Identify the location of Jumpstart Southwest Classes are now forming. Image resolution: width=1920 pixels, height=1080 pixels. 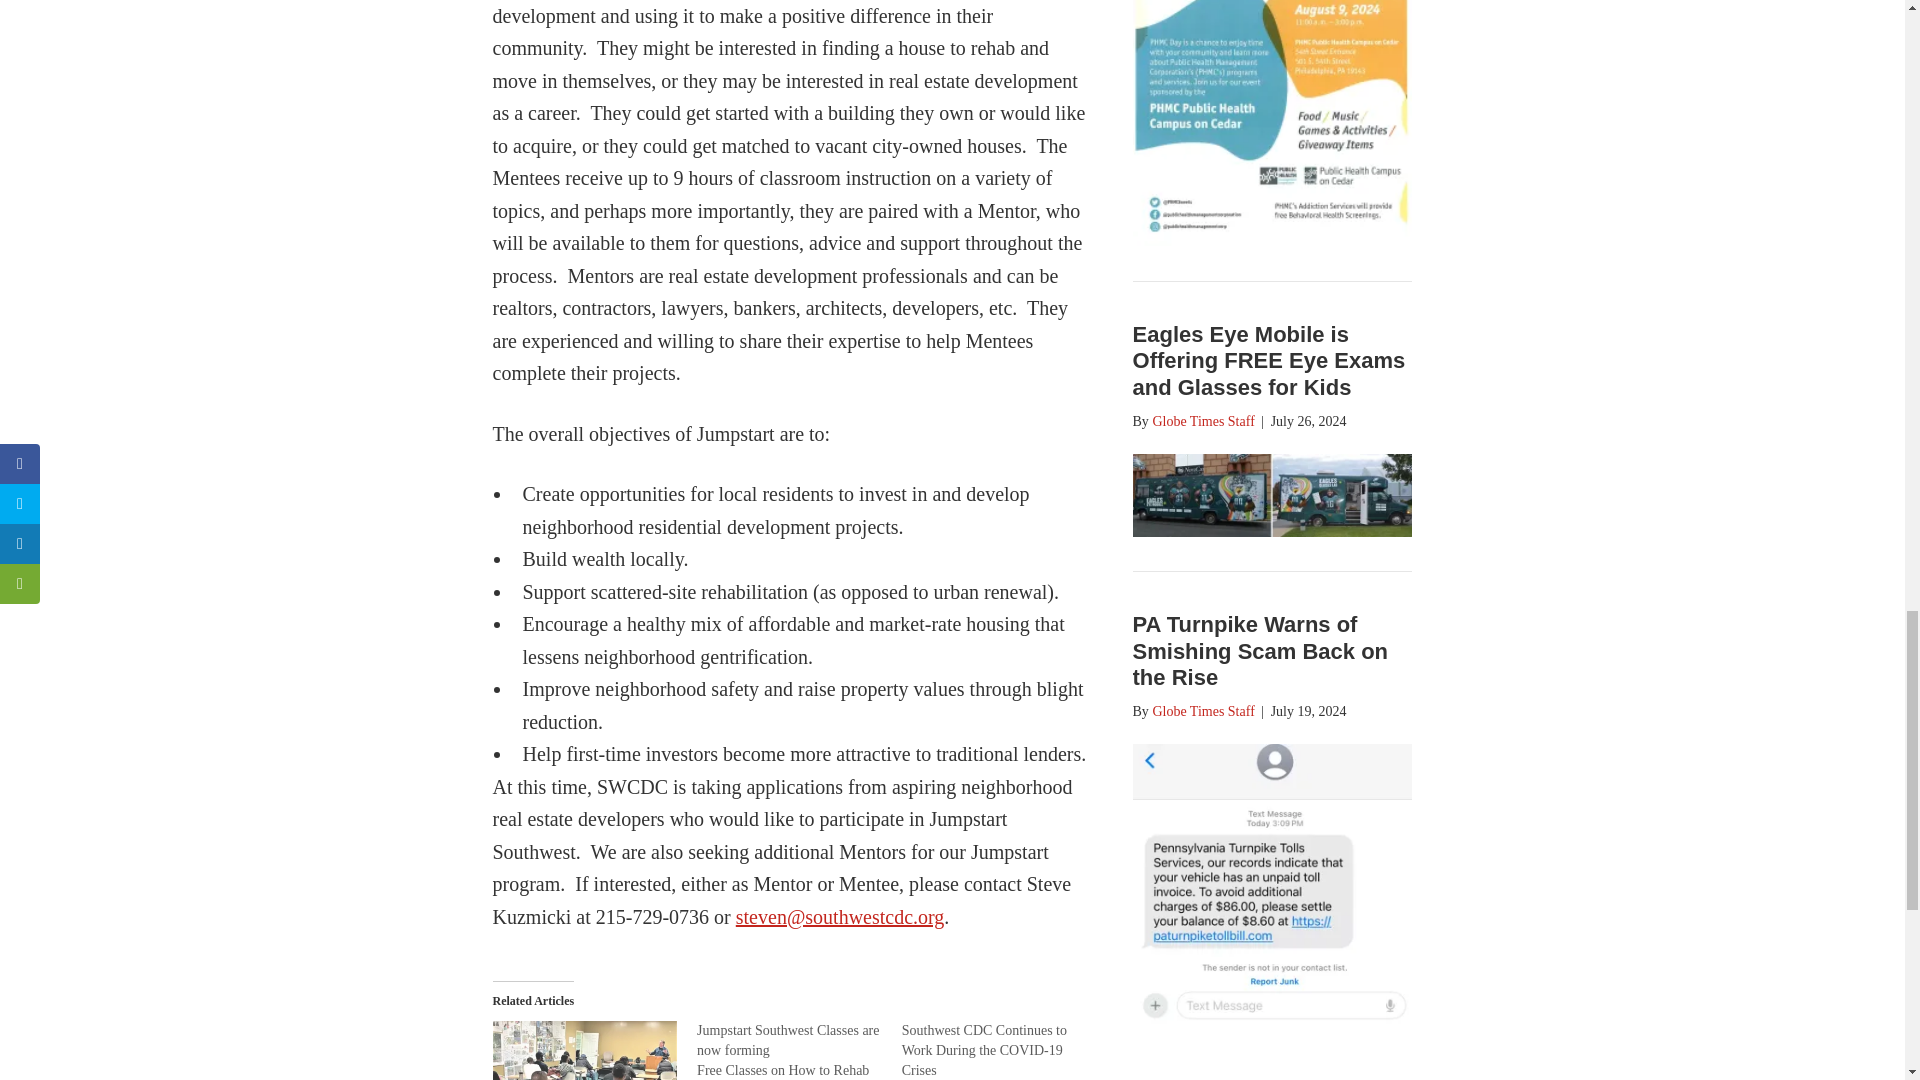
(788, 1040).